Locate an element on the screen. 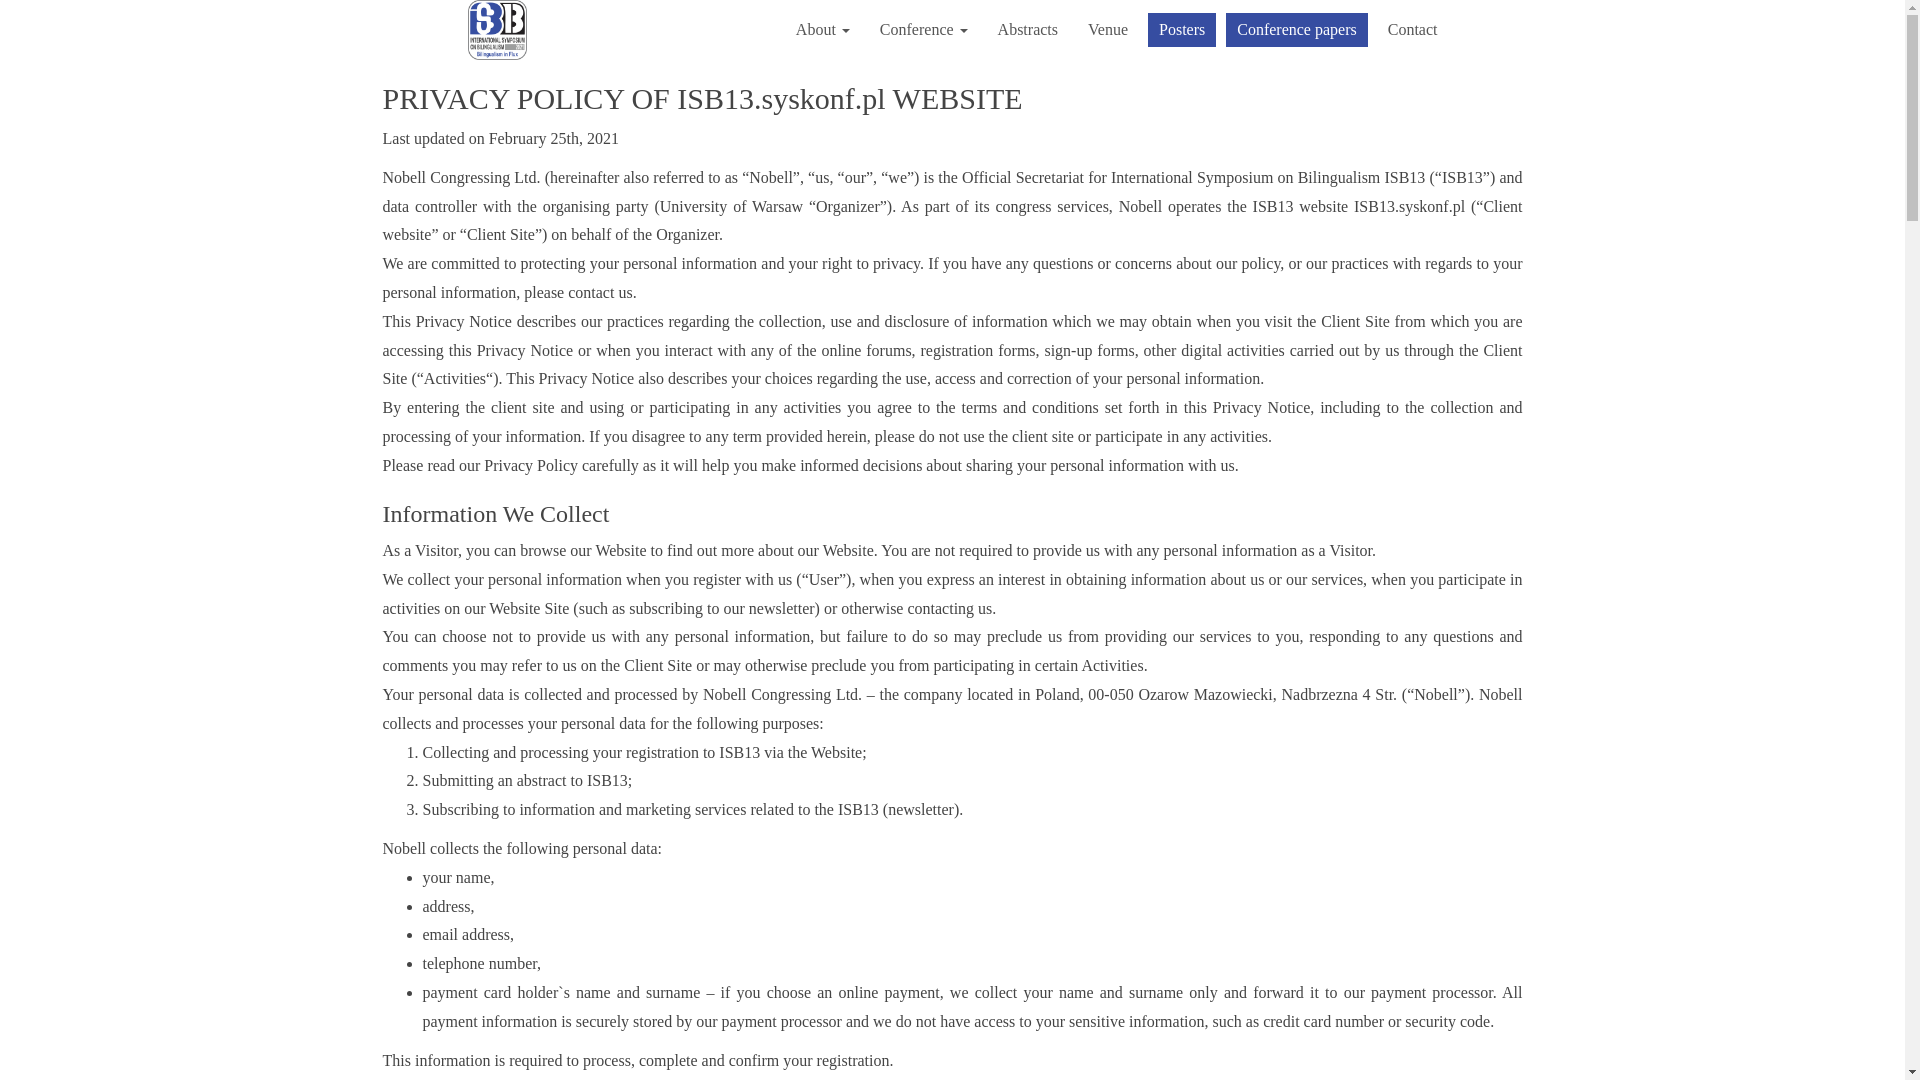 Image resolution: width=1920 pixels, height=1080 pixels. Conference  is located at coordinates (924, 30).